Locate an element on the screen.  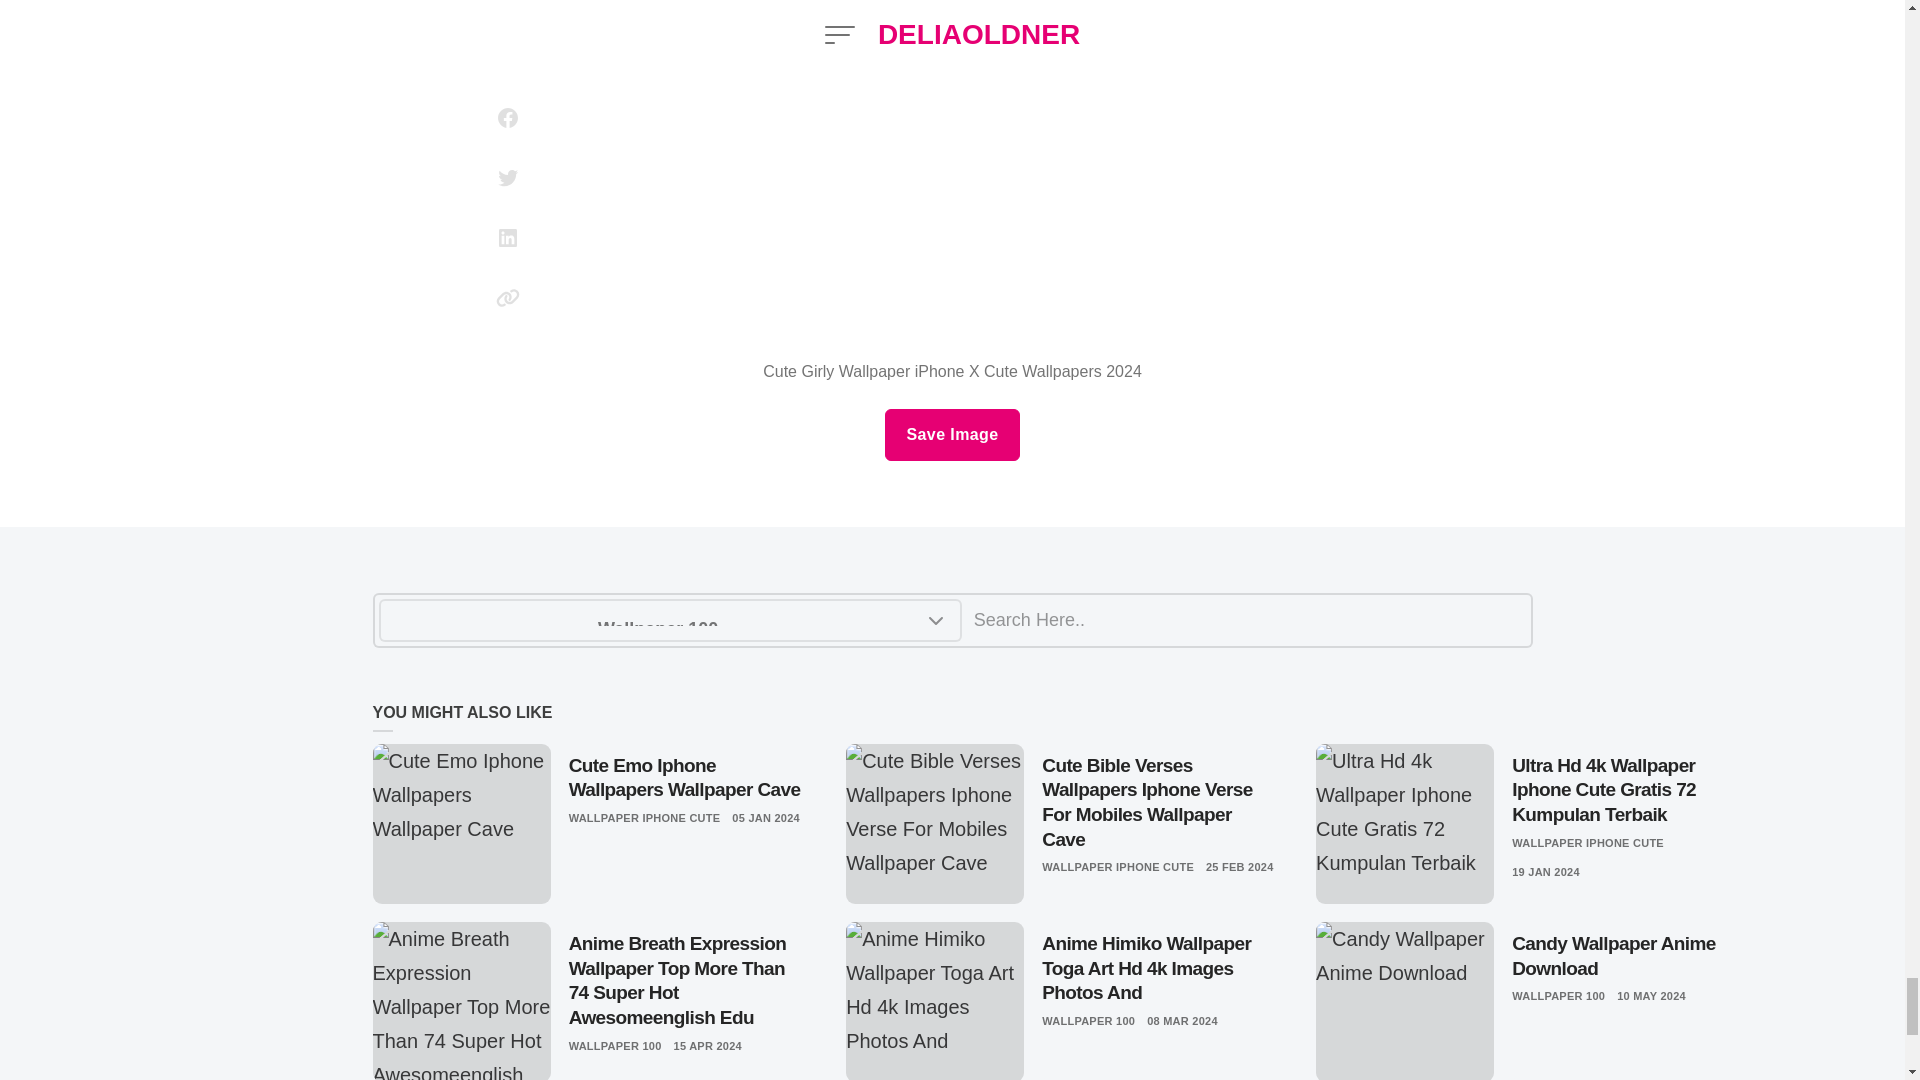
Anime Himiko Wallpaper Toga Art Hd 4k Images Photos And is located at coordinates (1159, 968).